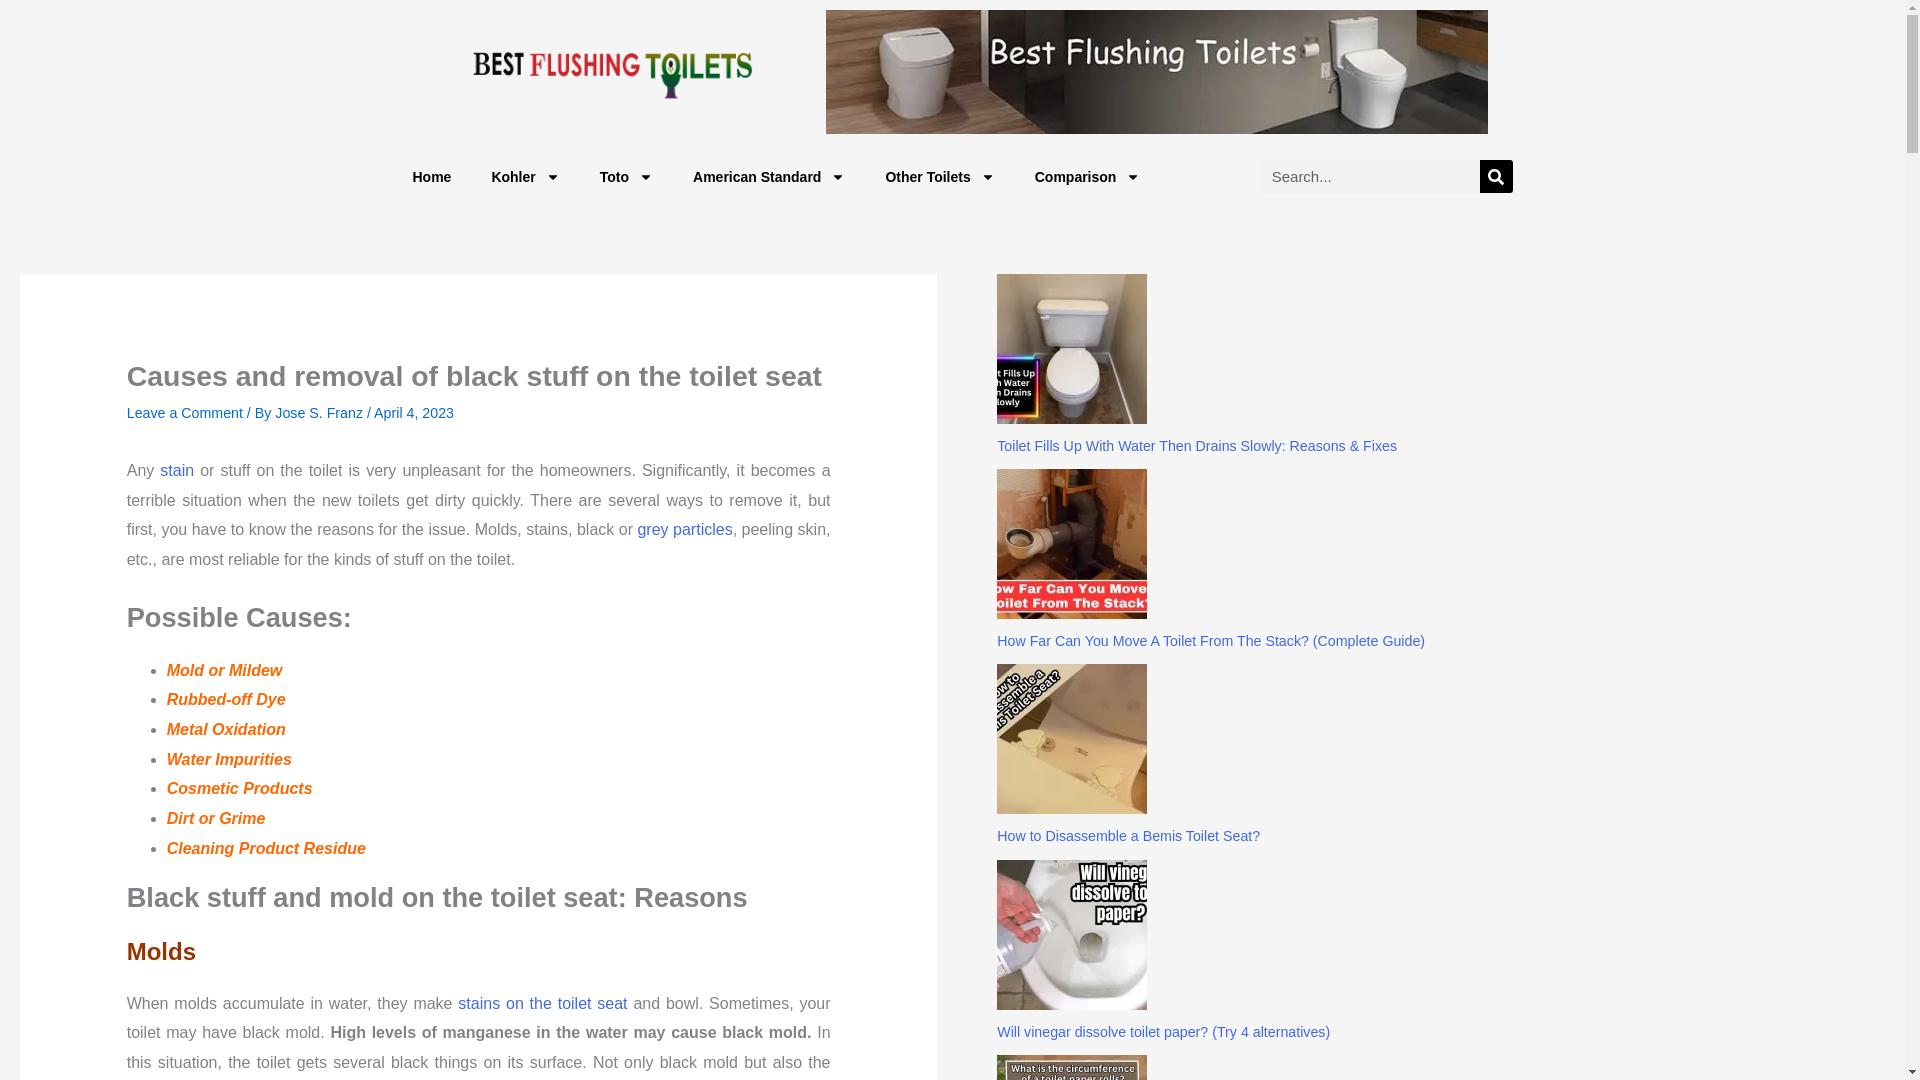  What do you see at coordinates (430, 176) in the screenshot?
I see `Home` at bounding box center [430, 176].